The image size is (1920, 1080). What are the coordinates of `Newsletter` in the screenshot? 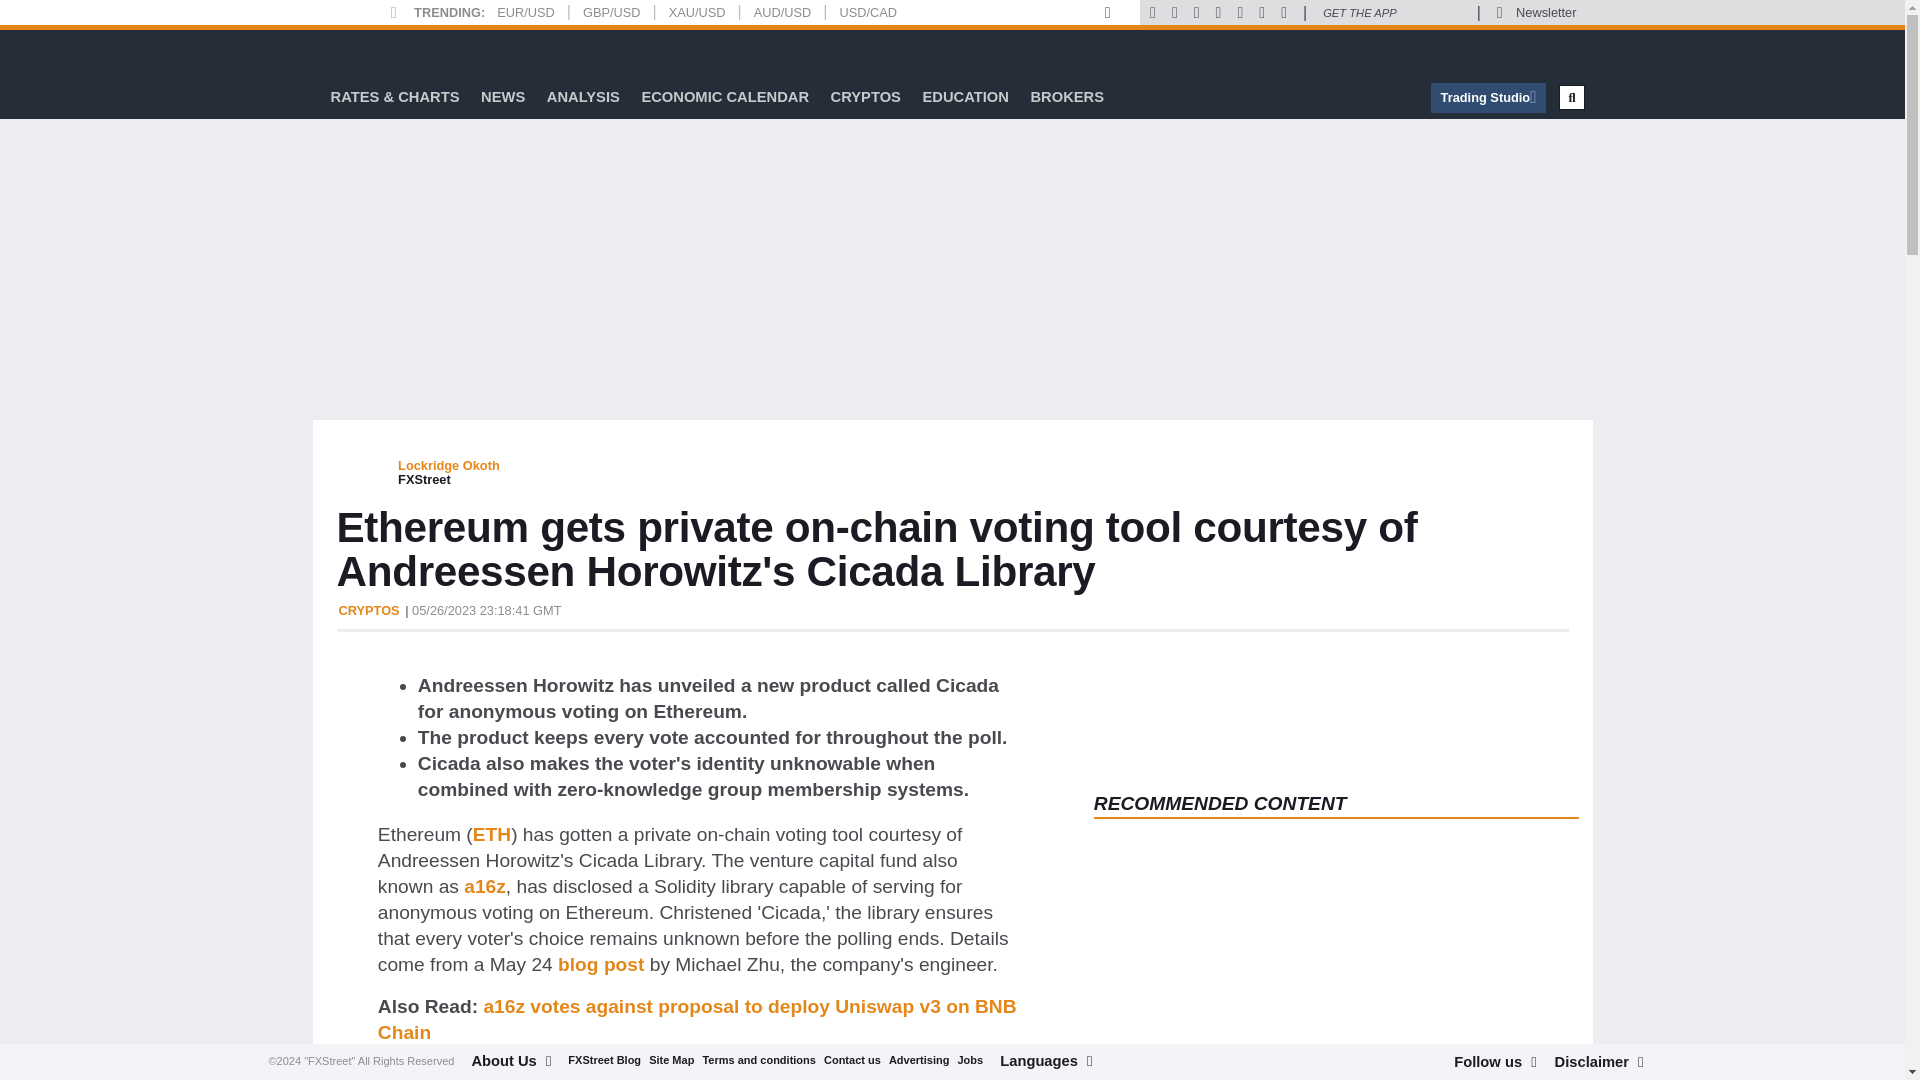 It's located at (1546, 12).